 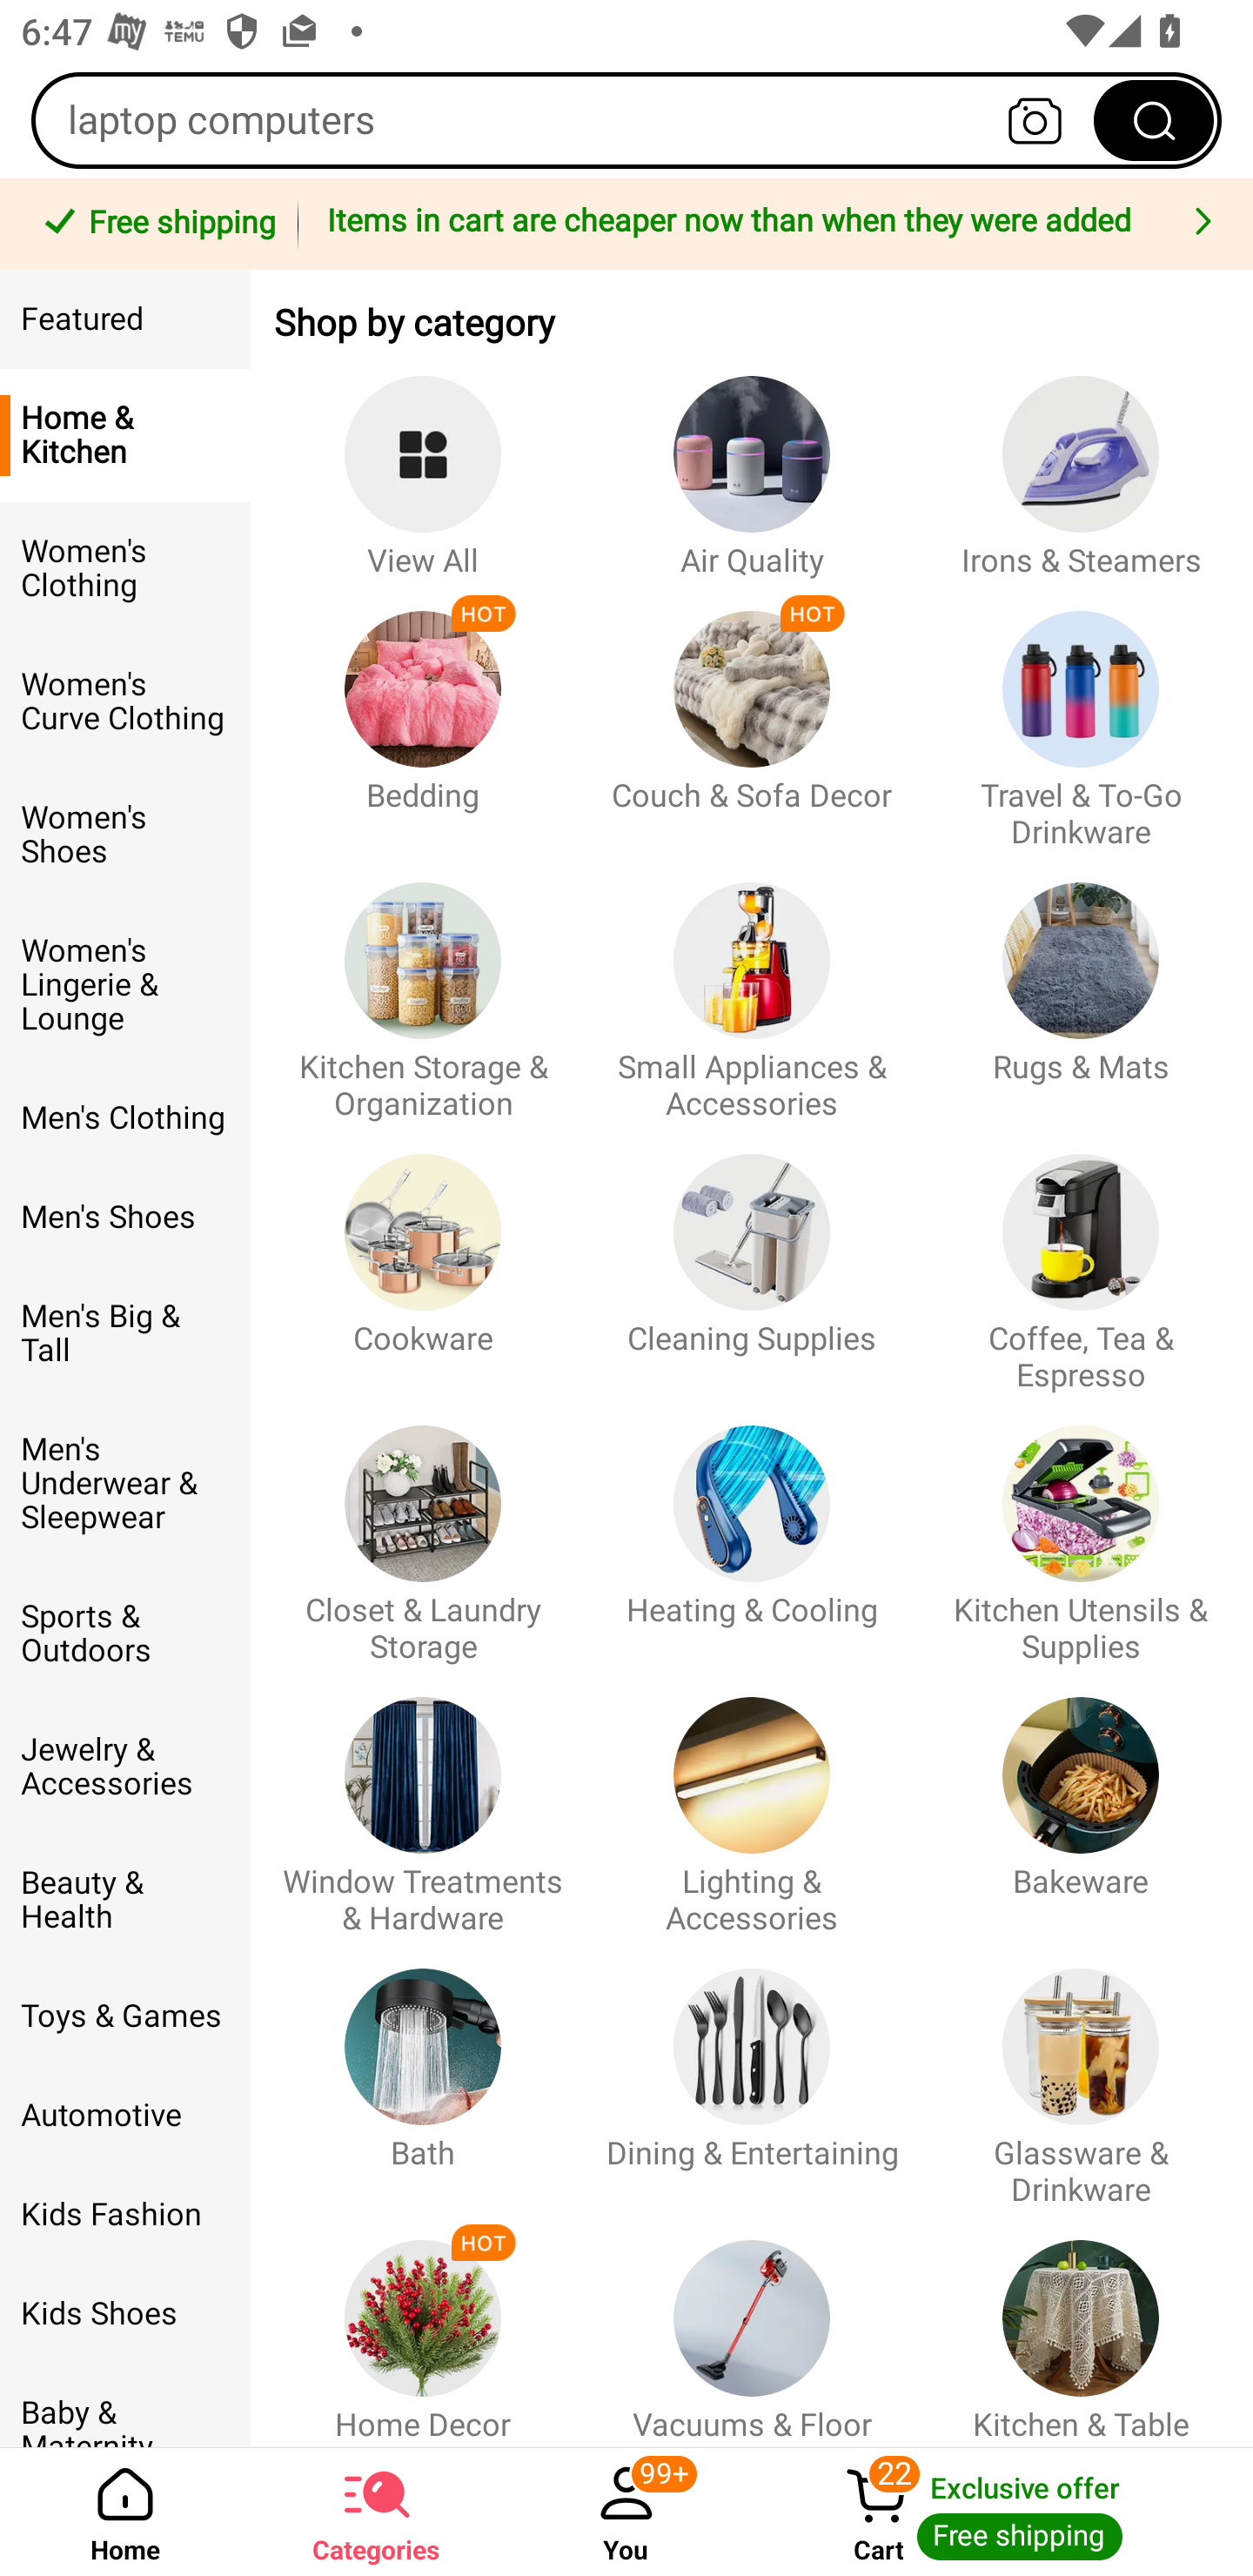 I want to click on Kitchen & Table Linens, so click(x=1081, y=2327).